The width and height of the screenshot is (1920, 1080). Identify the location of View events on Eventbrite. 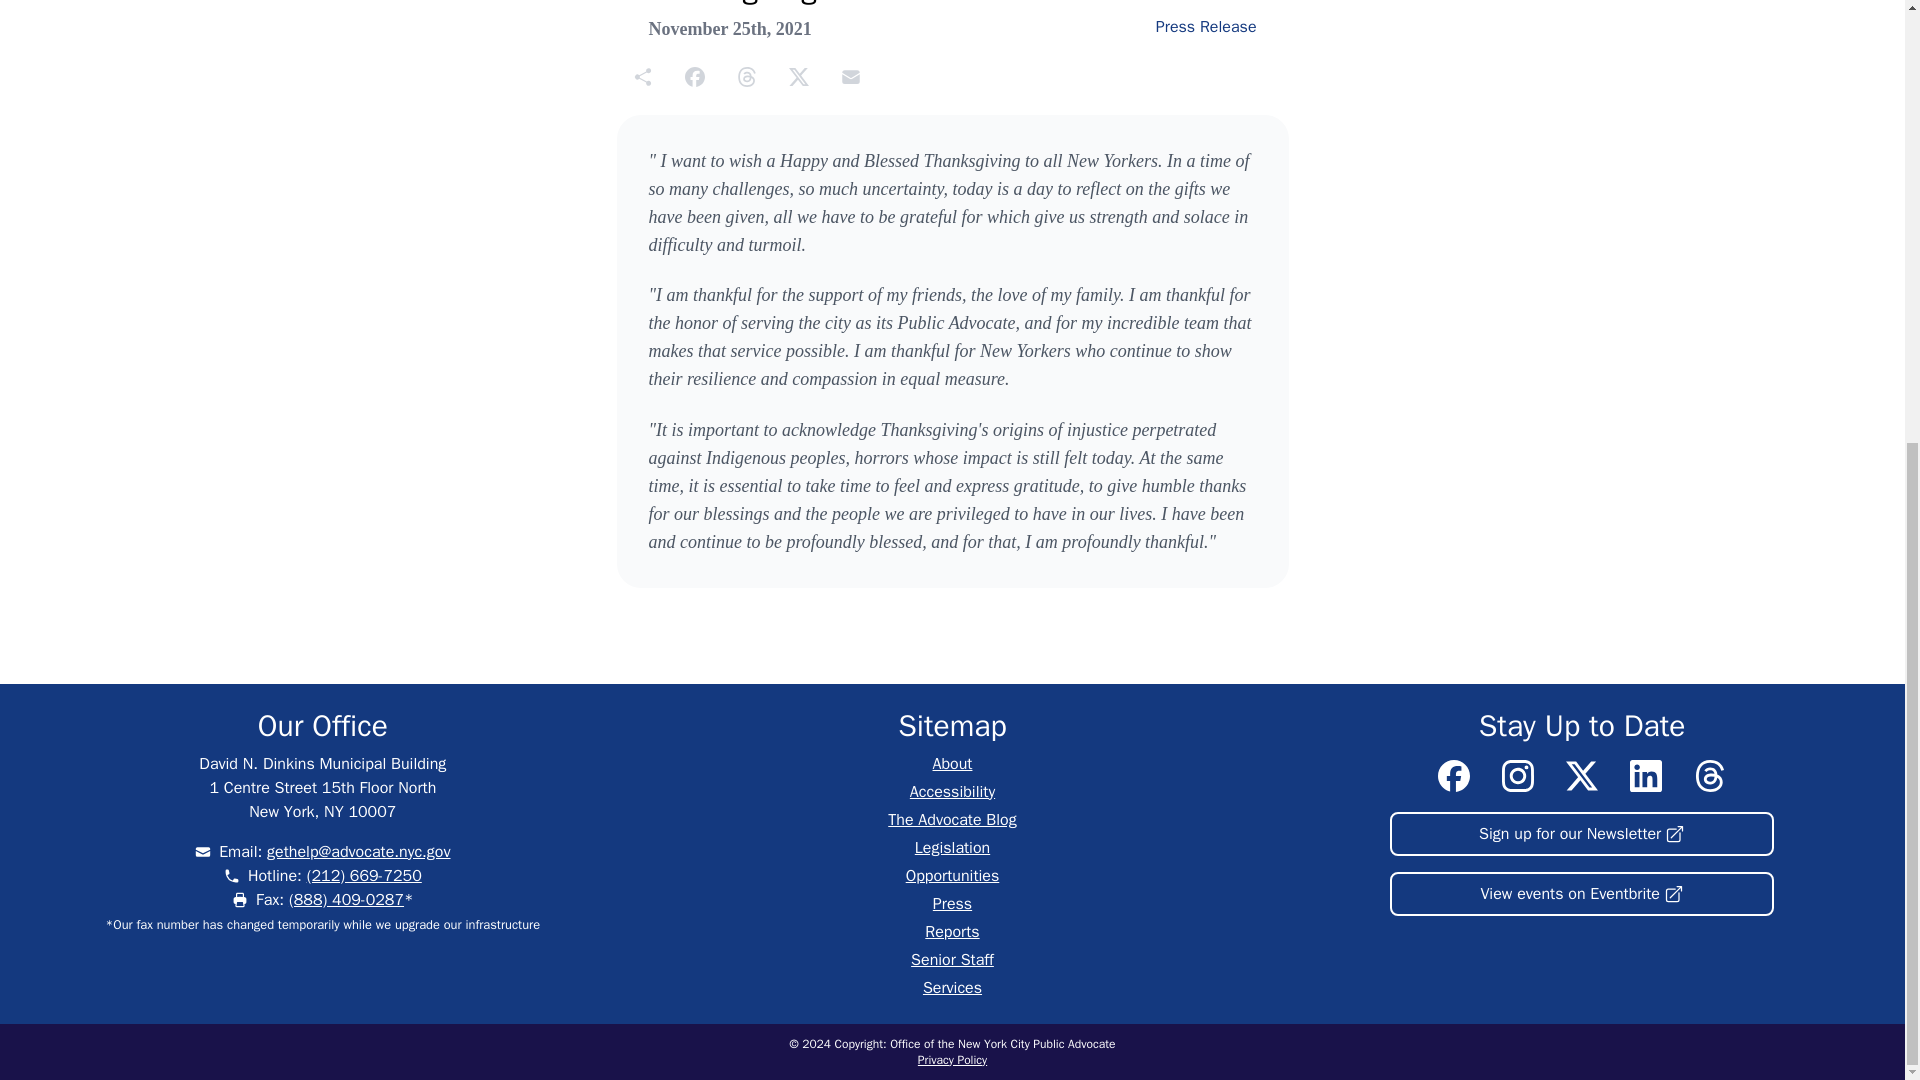
(1582, 893).